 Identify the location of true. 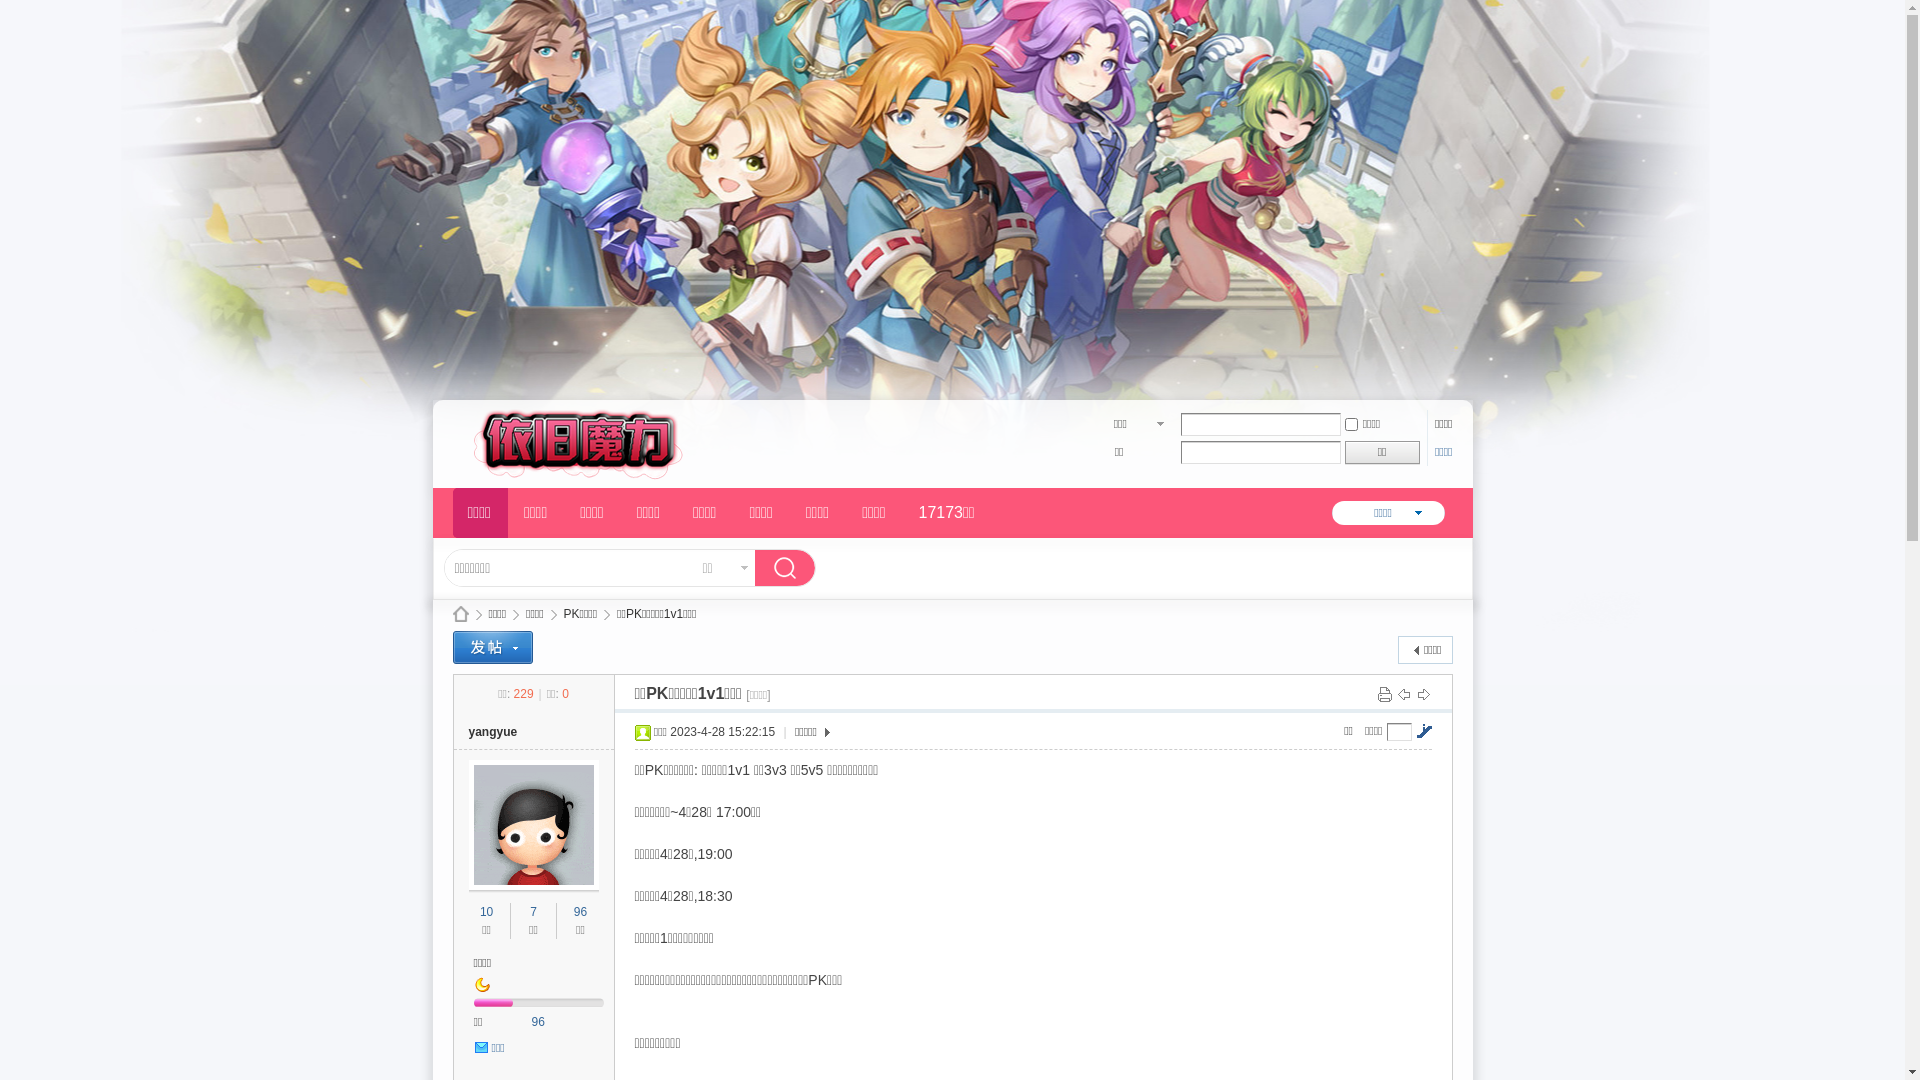
(789, 570).